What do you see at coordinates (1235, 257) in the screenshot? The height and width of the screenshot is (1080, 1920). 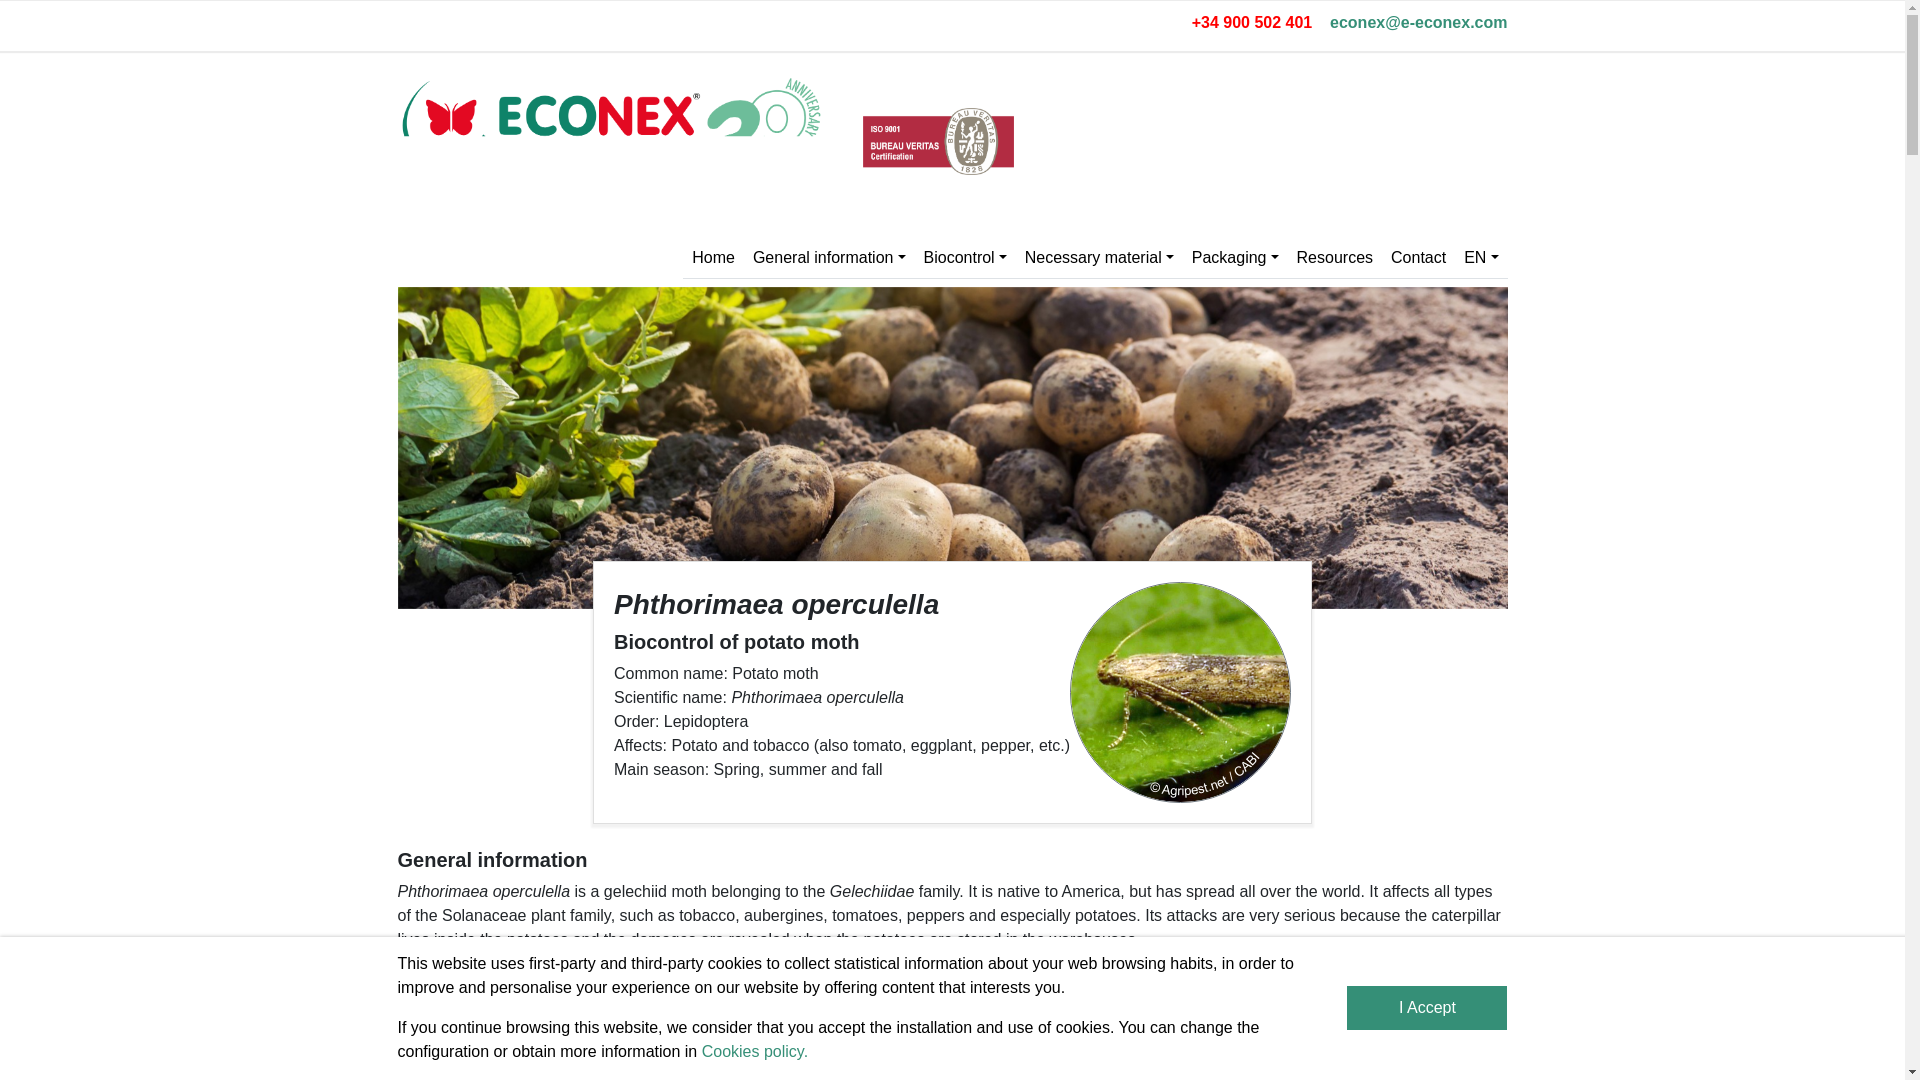 I see `Packaging` at bounding box center [1235, 257].